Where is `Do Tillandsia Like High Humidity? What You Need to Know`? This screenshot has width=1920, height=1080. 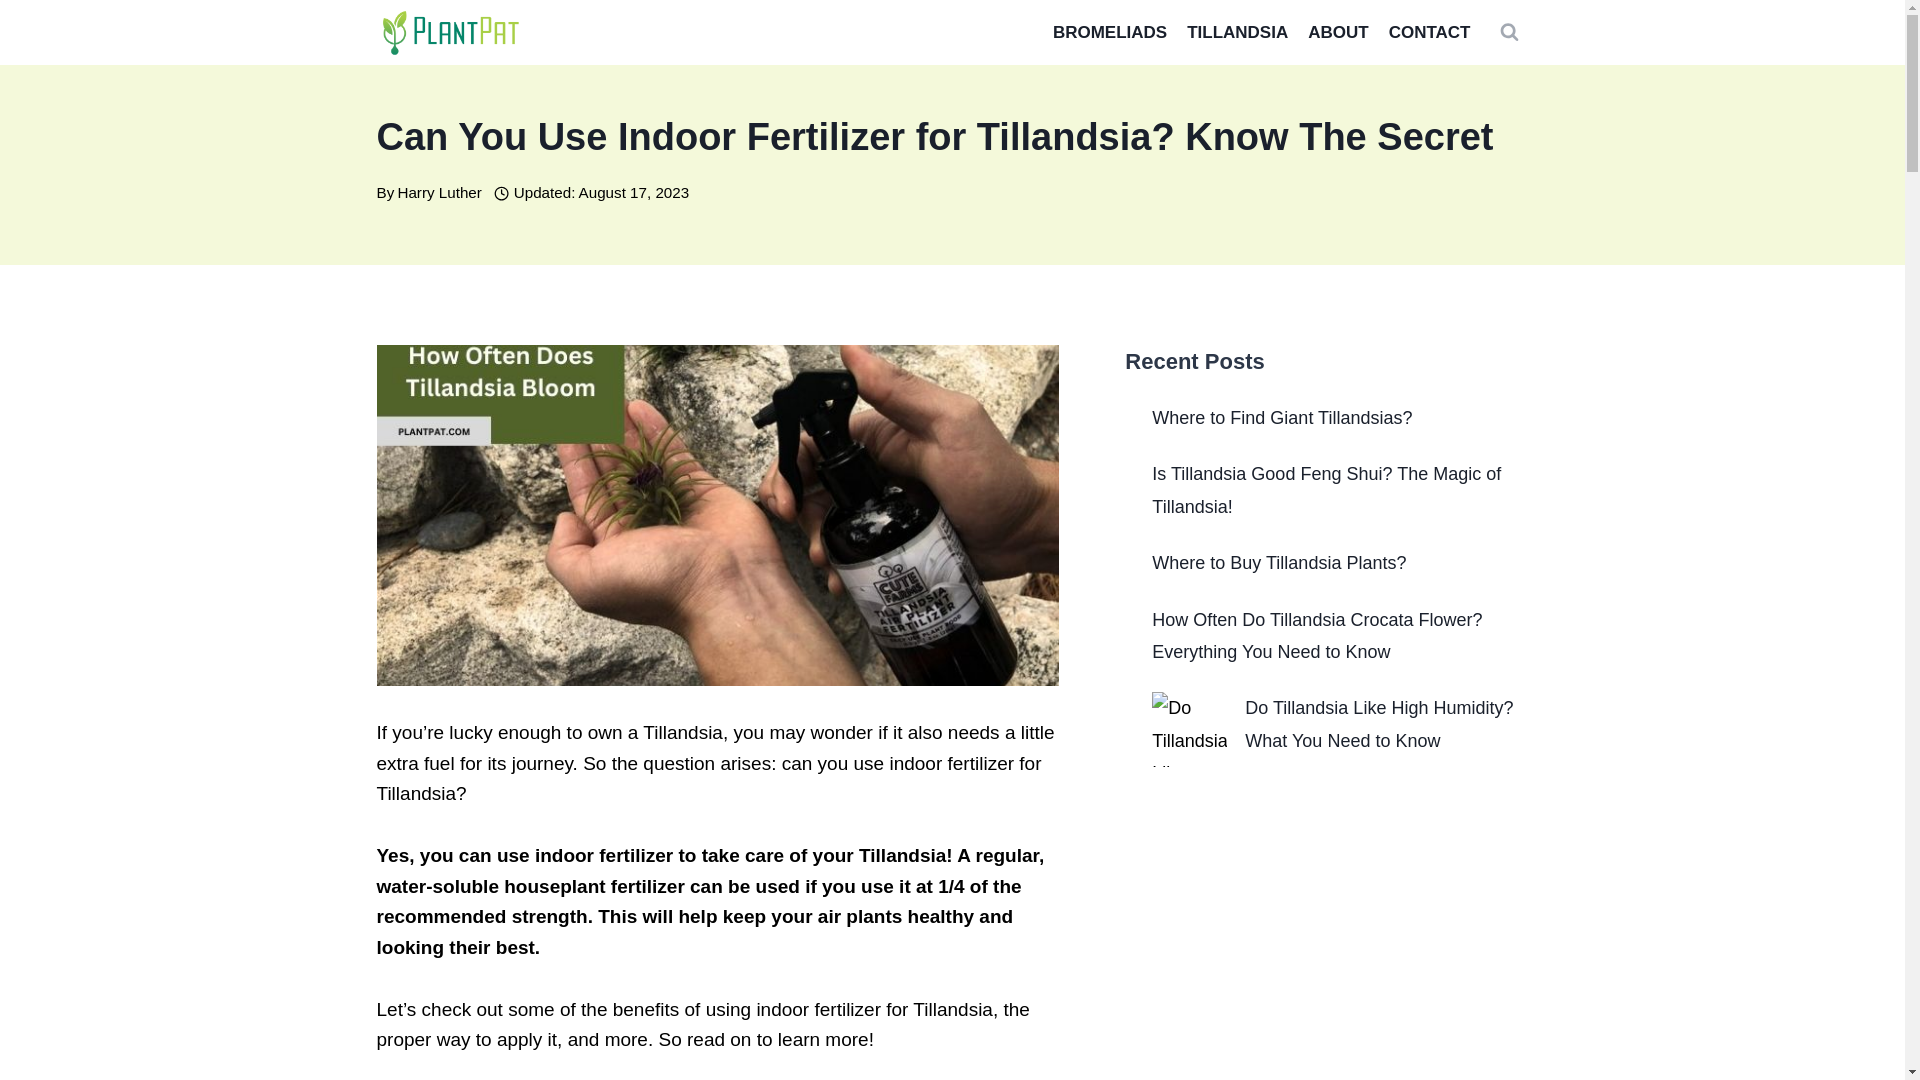
Do Tillandsia Like High Humidity? What You Need to Know is located at coordinates (1378, 723).